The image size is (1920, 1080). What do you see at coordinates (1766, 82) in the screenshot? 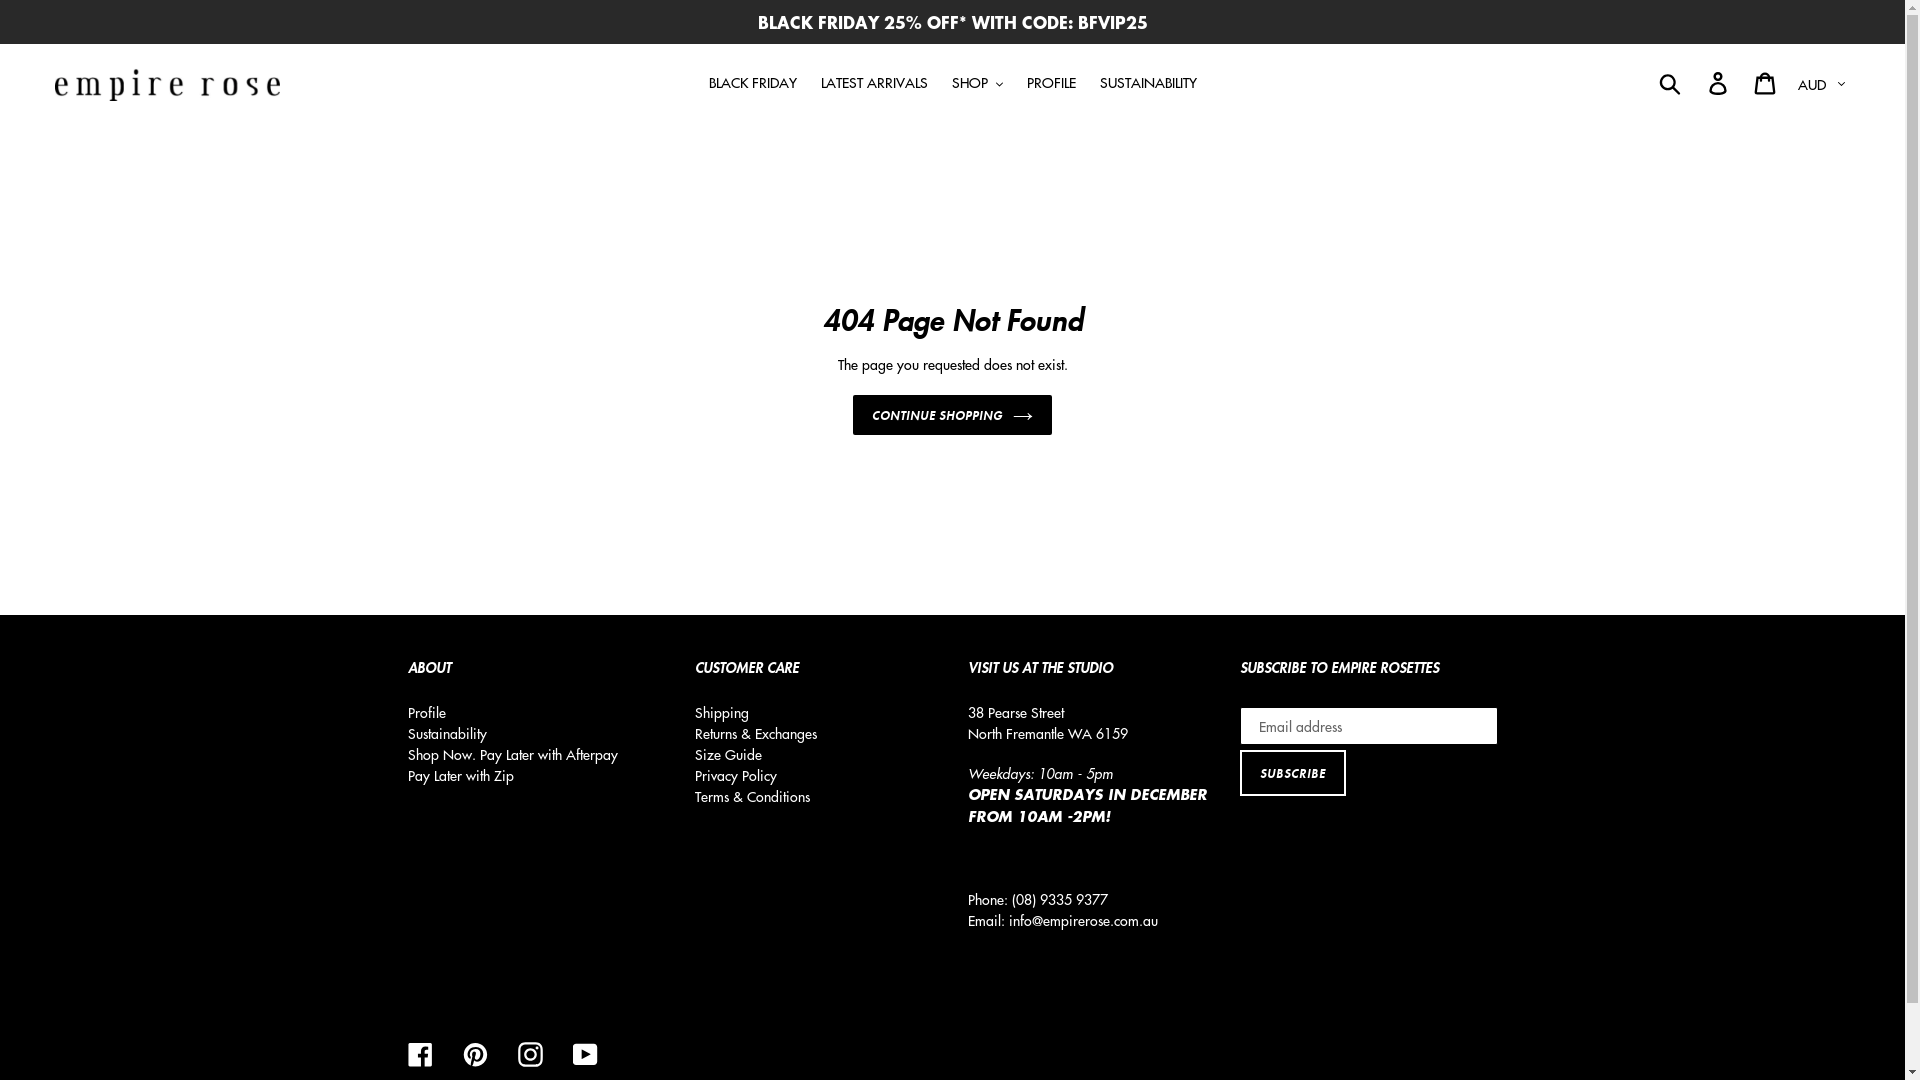
I see `Cart` at bounding box center [1766, 82].